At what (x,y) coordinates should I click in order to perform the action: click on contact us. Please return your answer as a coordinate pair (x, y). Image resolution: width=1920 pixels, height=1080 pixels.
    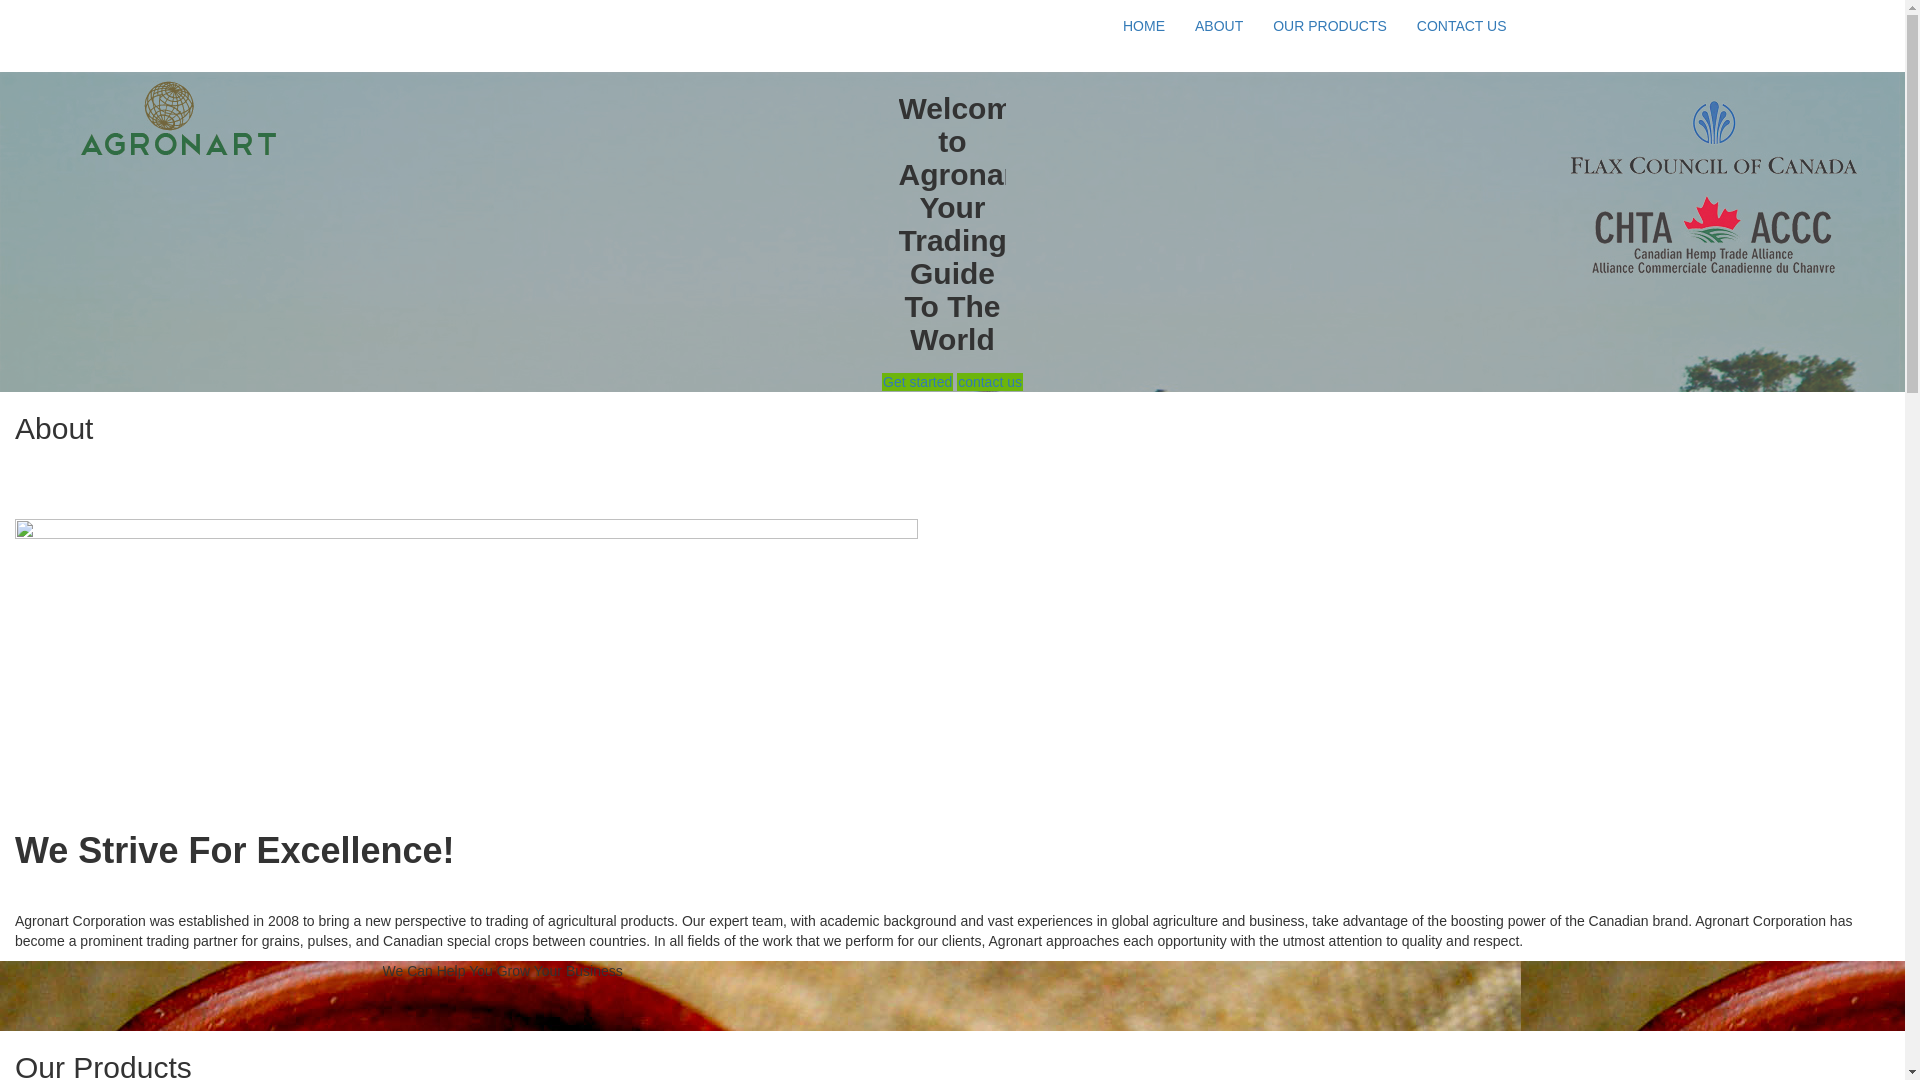
    Looking at the image, I should click on (990, 382).